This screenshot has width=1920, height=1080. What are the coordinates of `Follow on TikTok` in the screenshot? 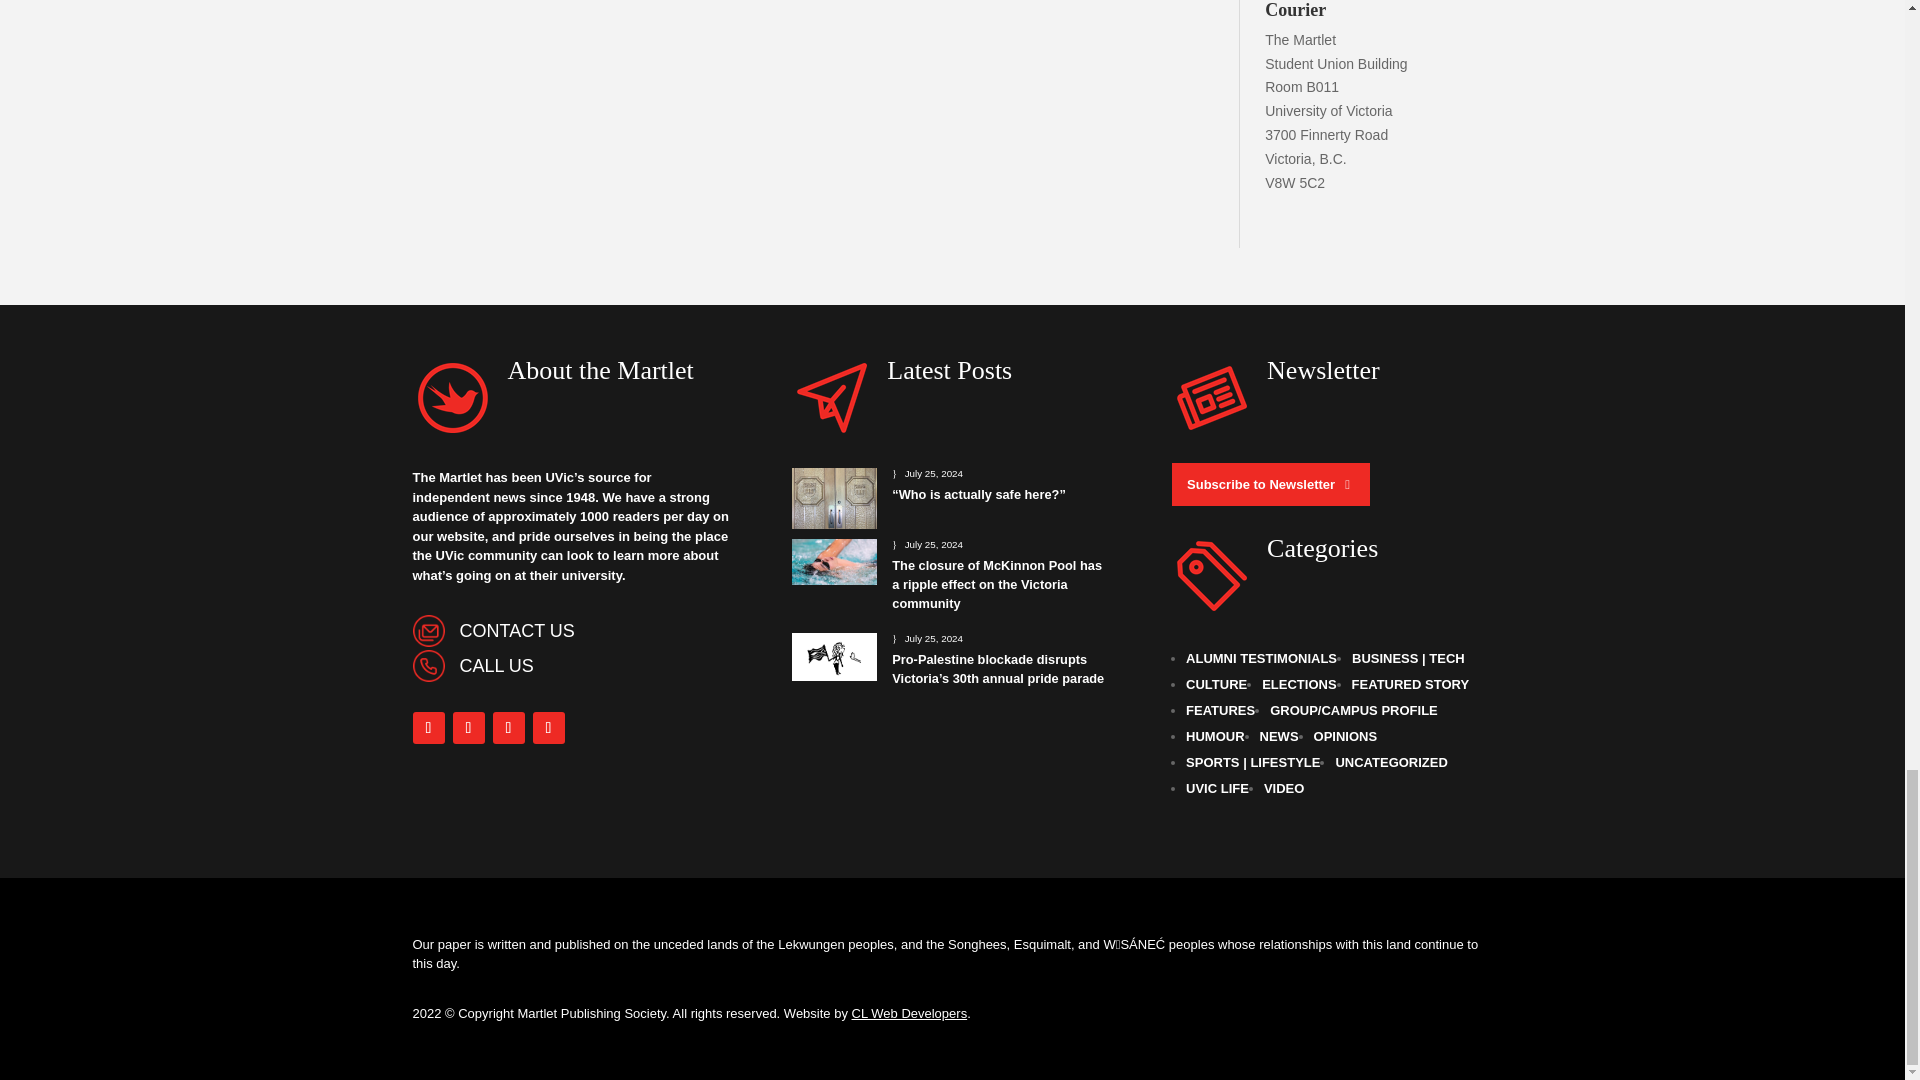 It's located at (548, 728).